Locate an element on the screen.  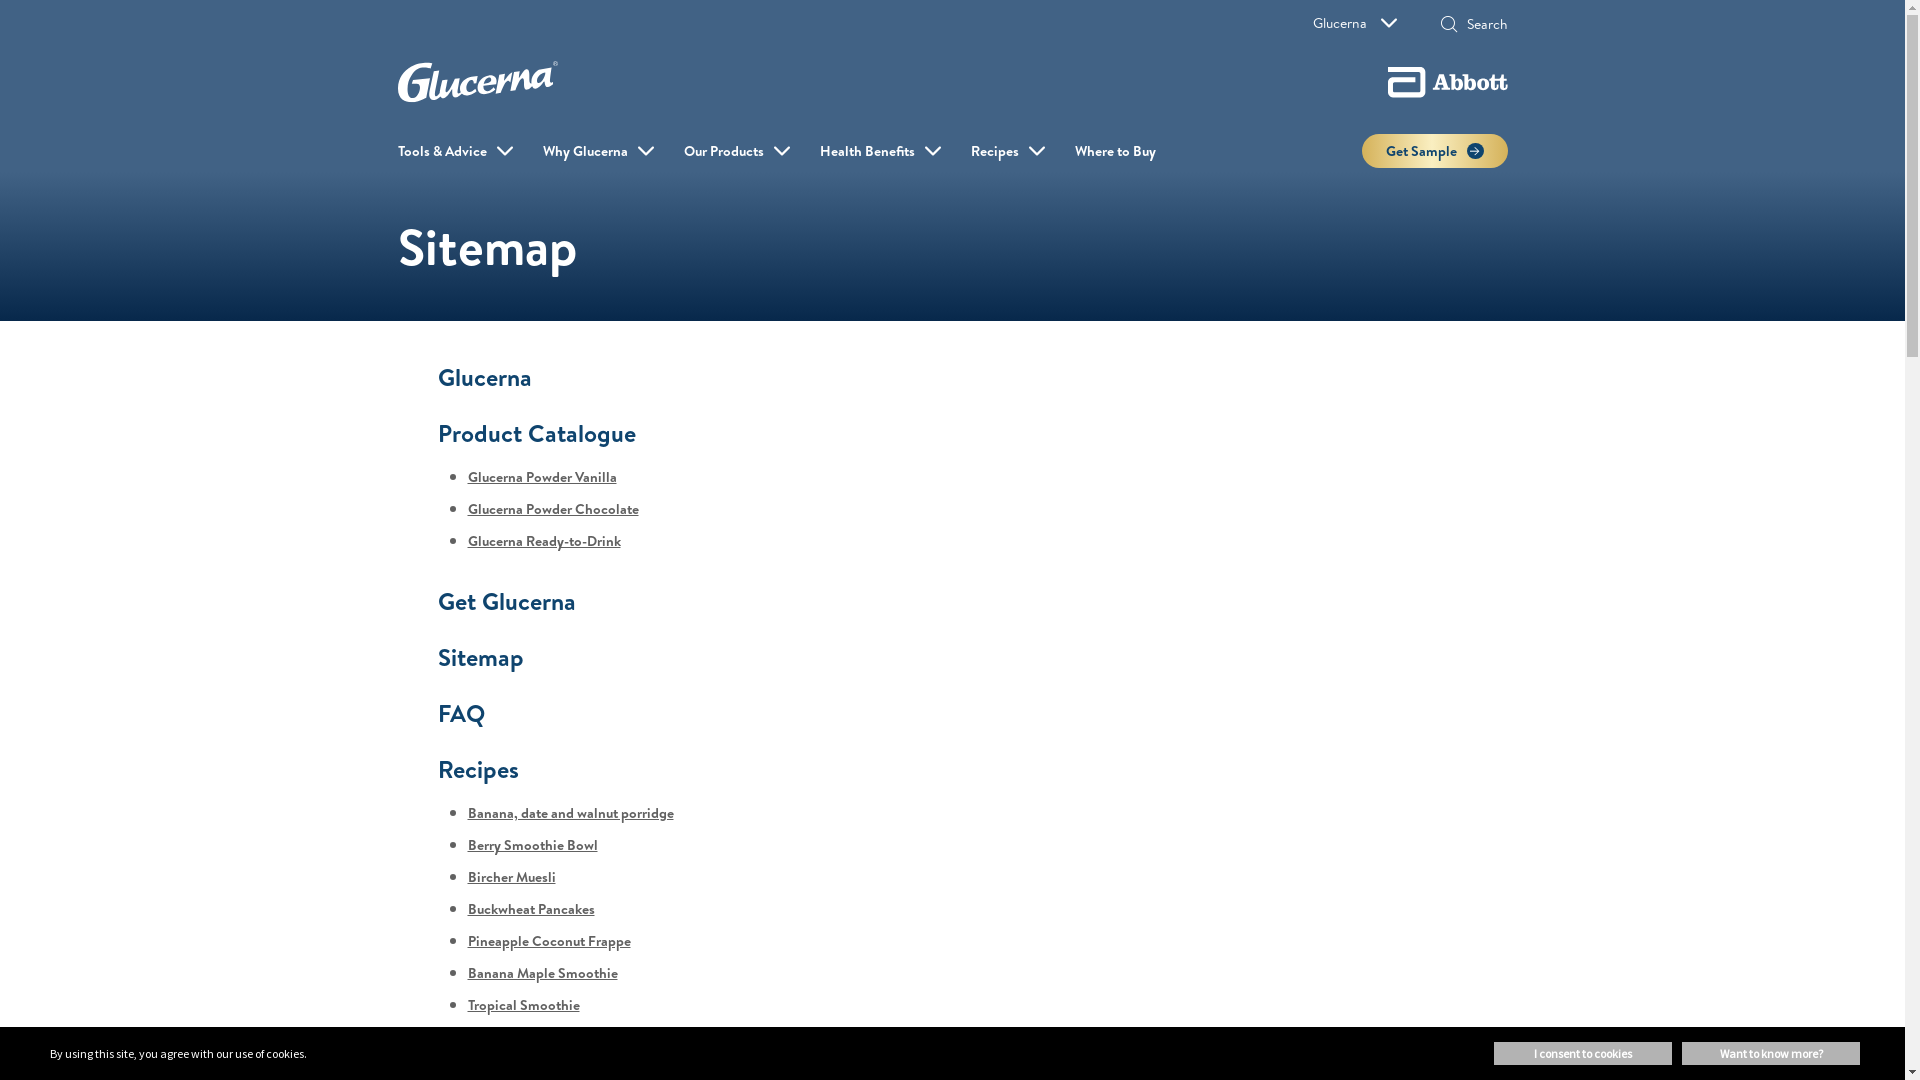
Buckwheat Pancakes is located at coordinates (532, 909).